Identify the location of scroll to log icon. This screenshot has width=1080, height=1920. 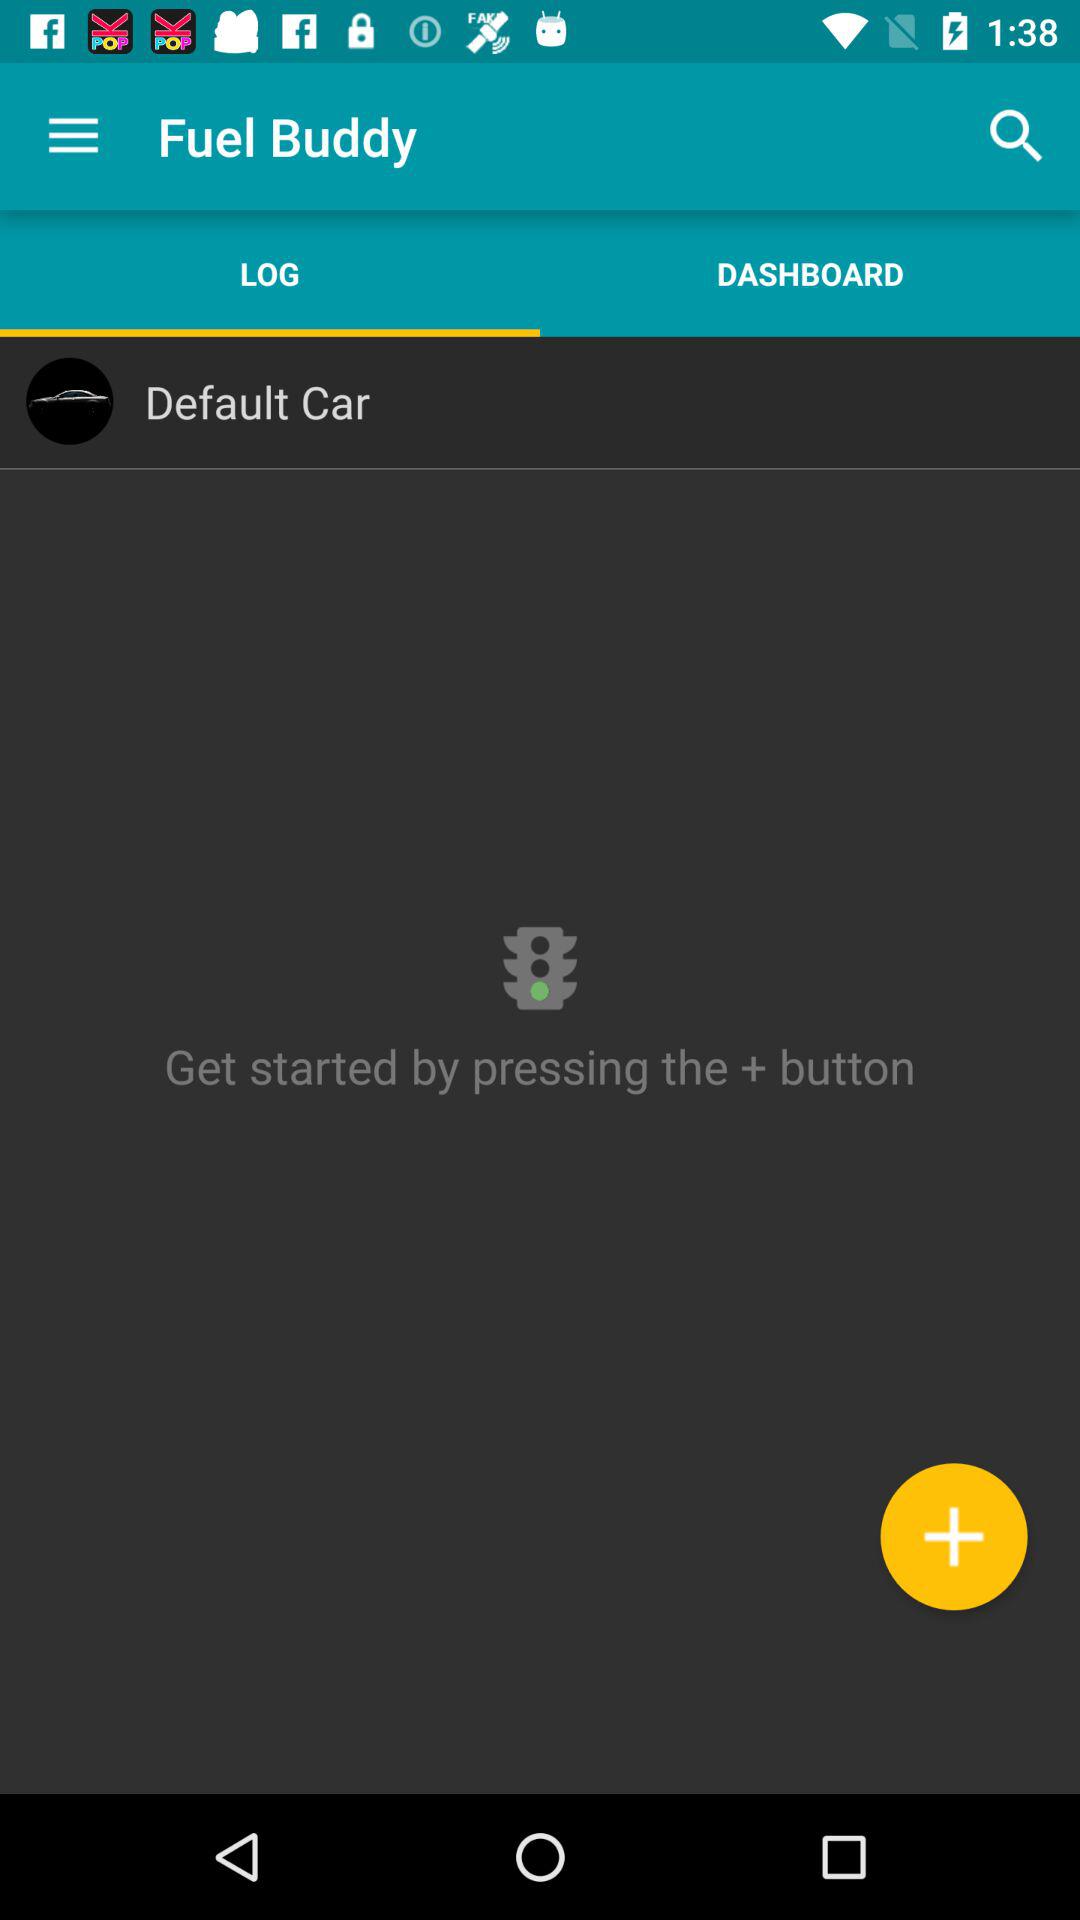
(270, 273).